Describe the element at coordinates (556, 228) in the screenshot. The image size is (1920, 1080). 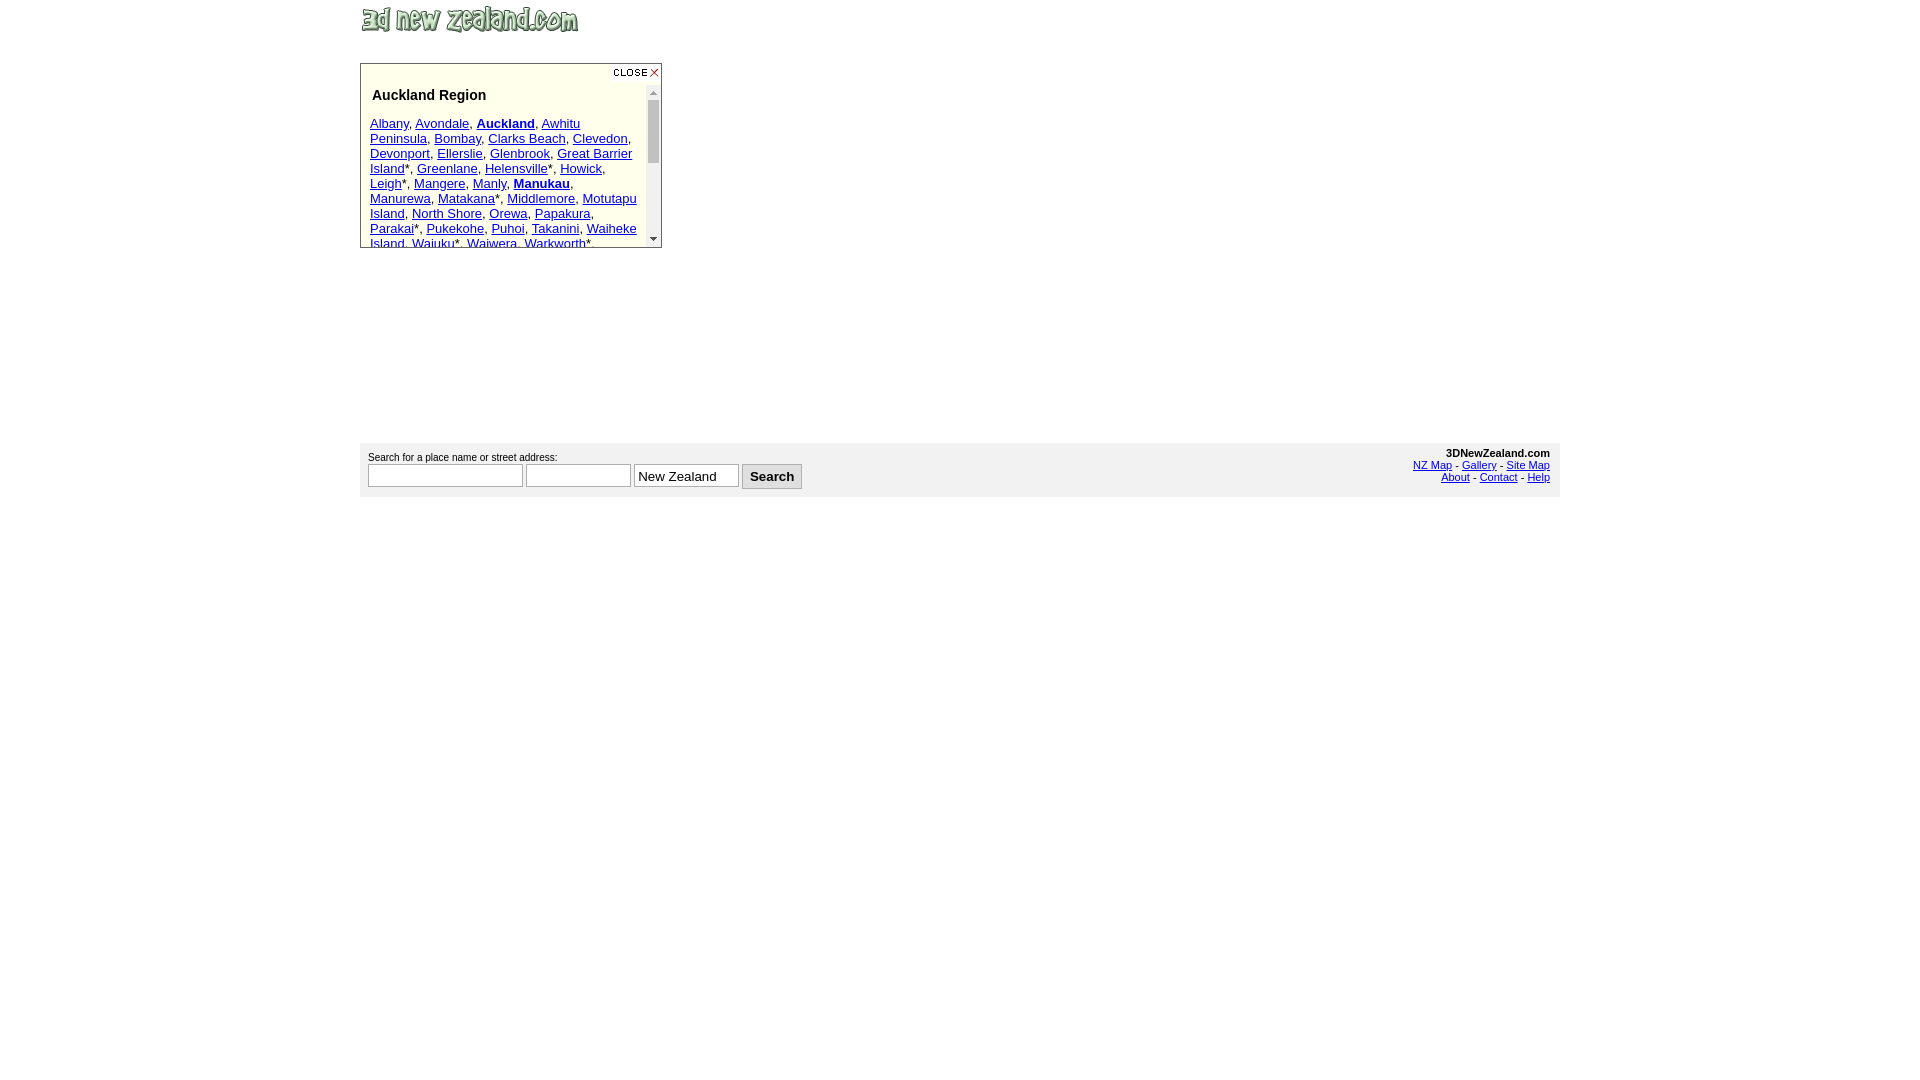
I see `Takanini` at that location.